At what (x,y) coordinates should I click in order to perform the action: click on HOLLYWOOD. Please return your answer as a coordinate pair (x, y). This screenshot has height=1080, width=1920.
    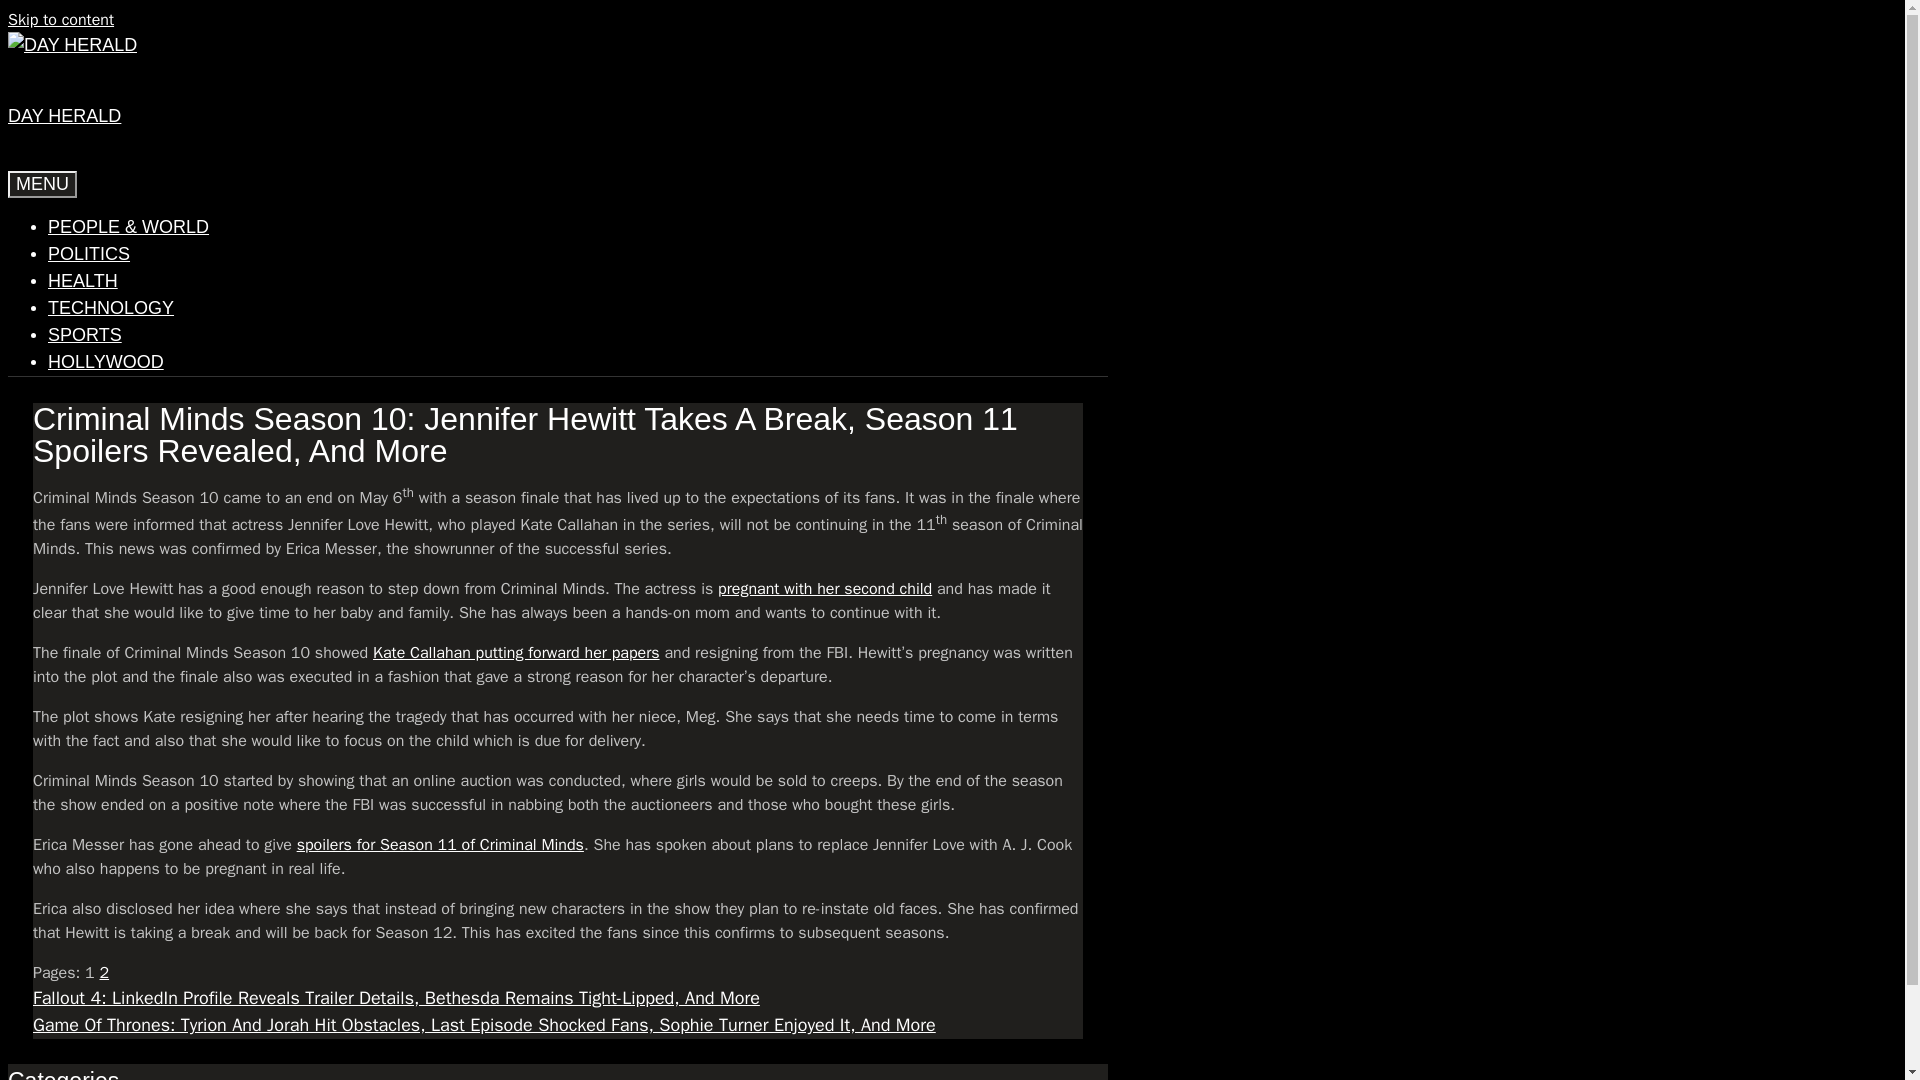
    Looking at the image, I should click on (106, 362).